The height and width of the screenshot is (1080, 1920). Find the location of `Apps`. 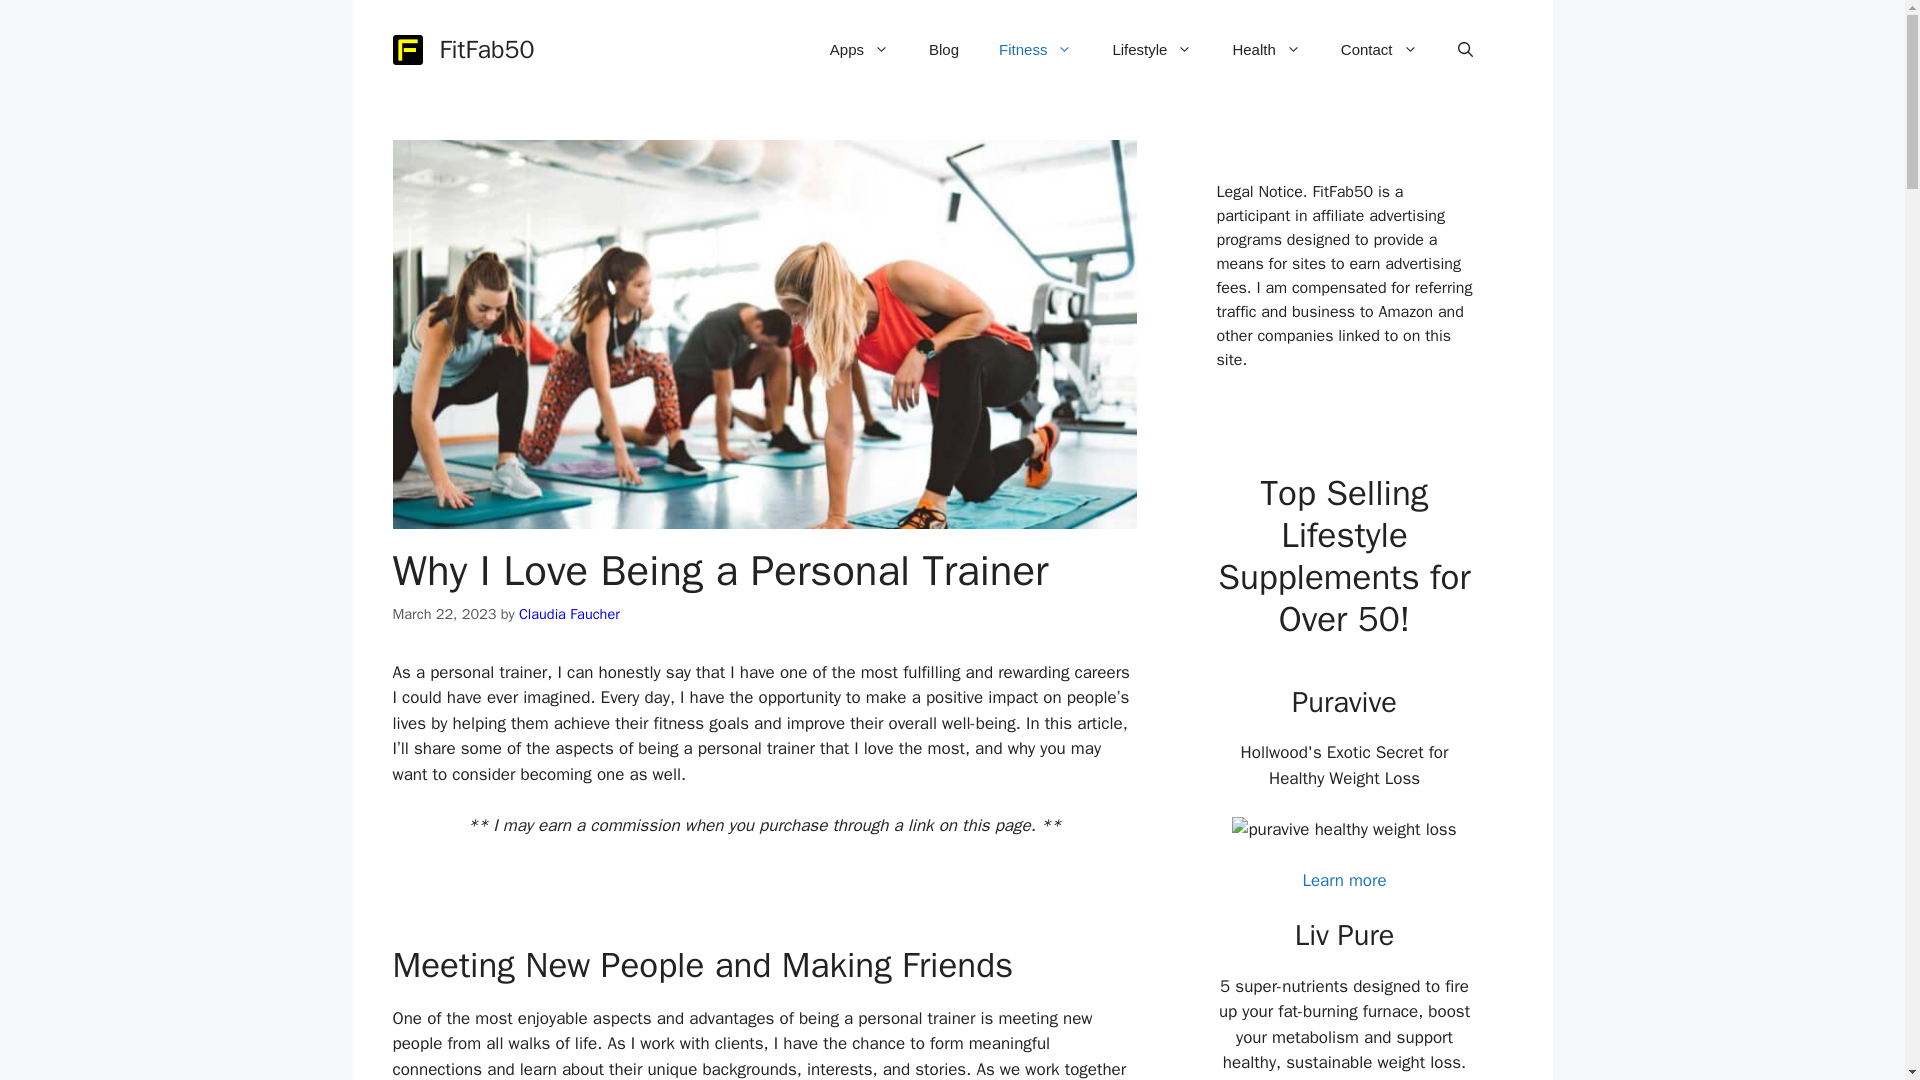

Apps is located at coordinates (859, 50).